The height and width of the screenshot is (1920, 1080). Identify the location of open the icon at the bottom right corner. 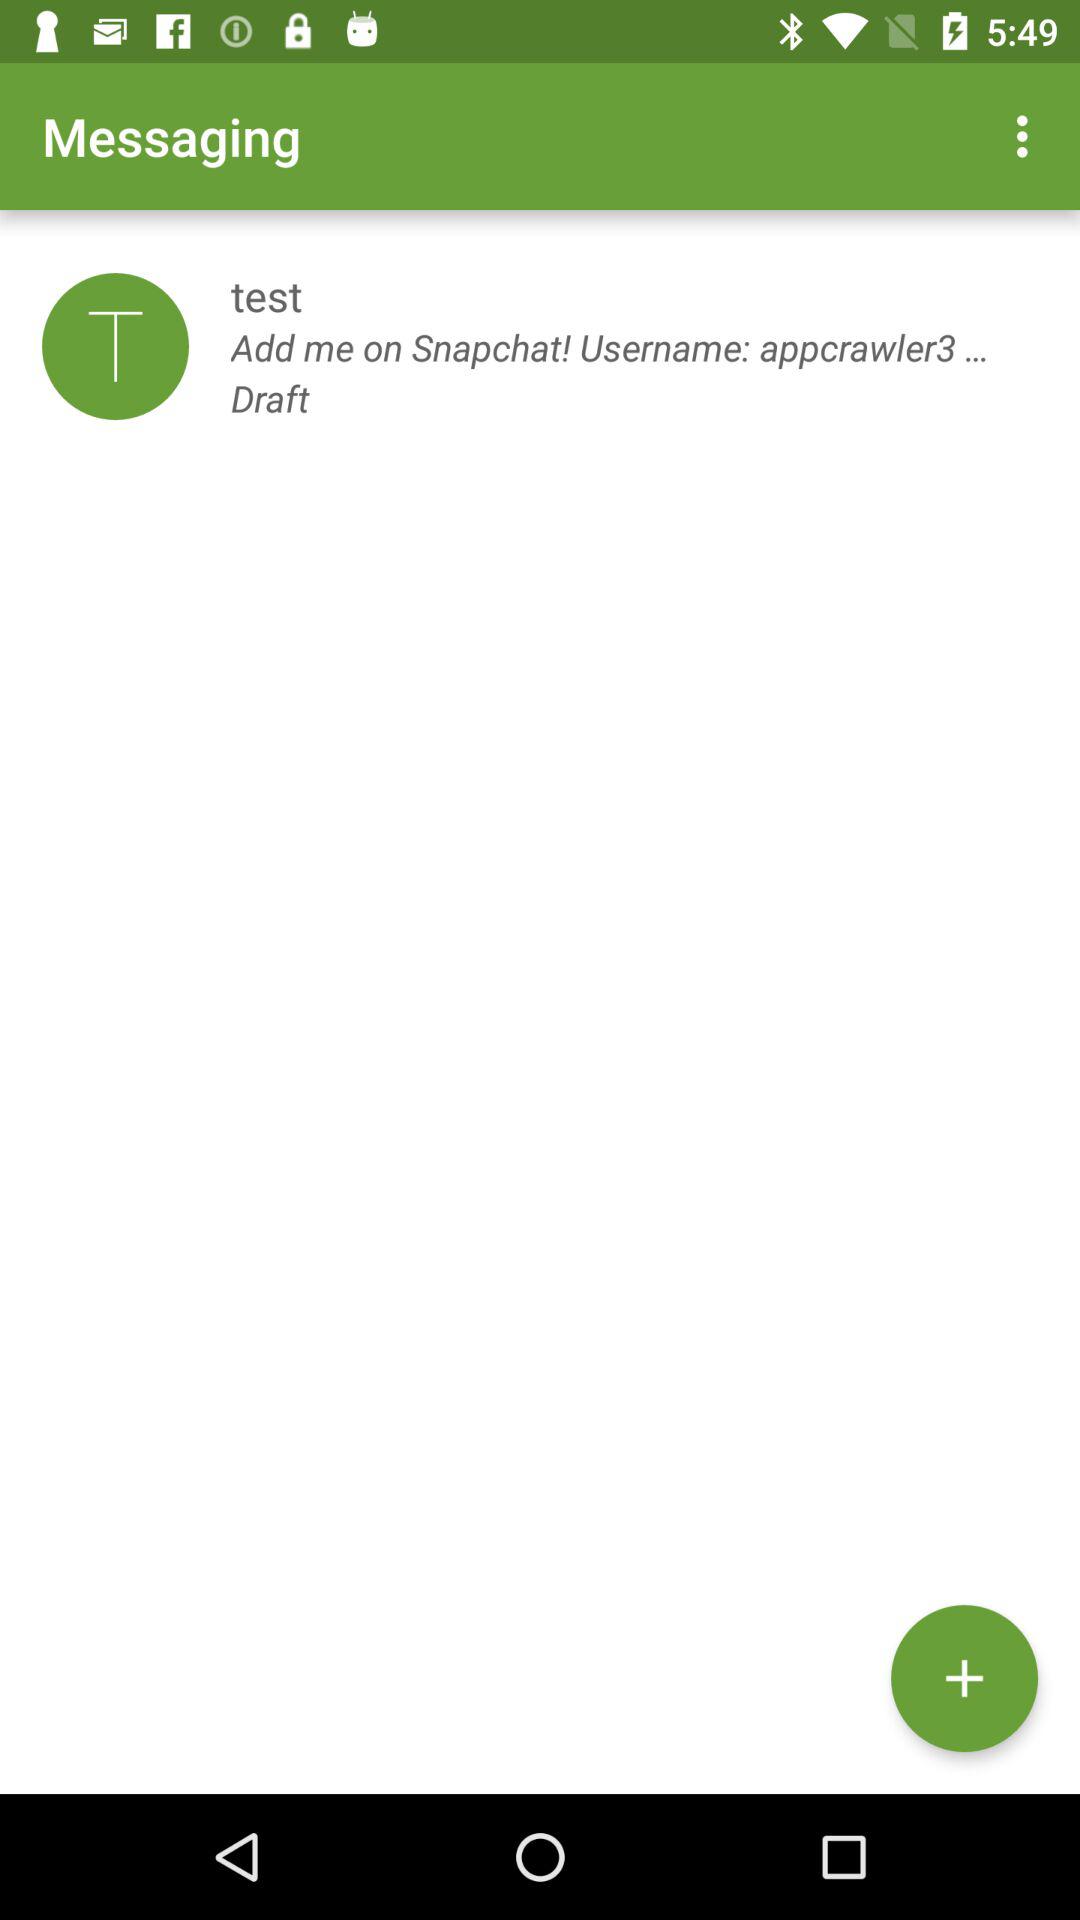
(964, 1678).